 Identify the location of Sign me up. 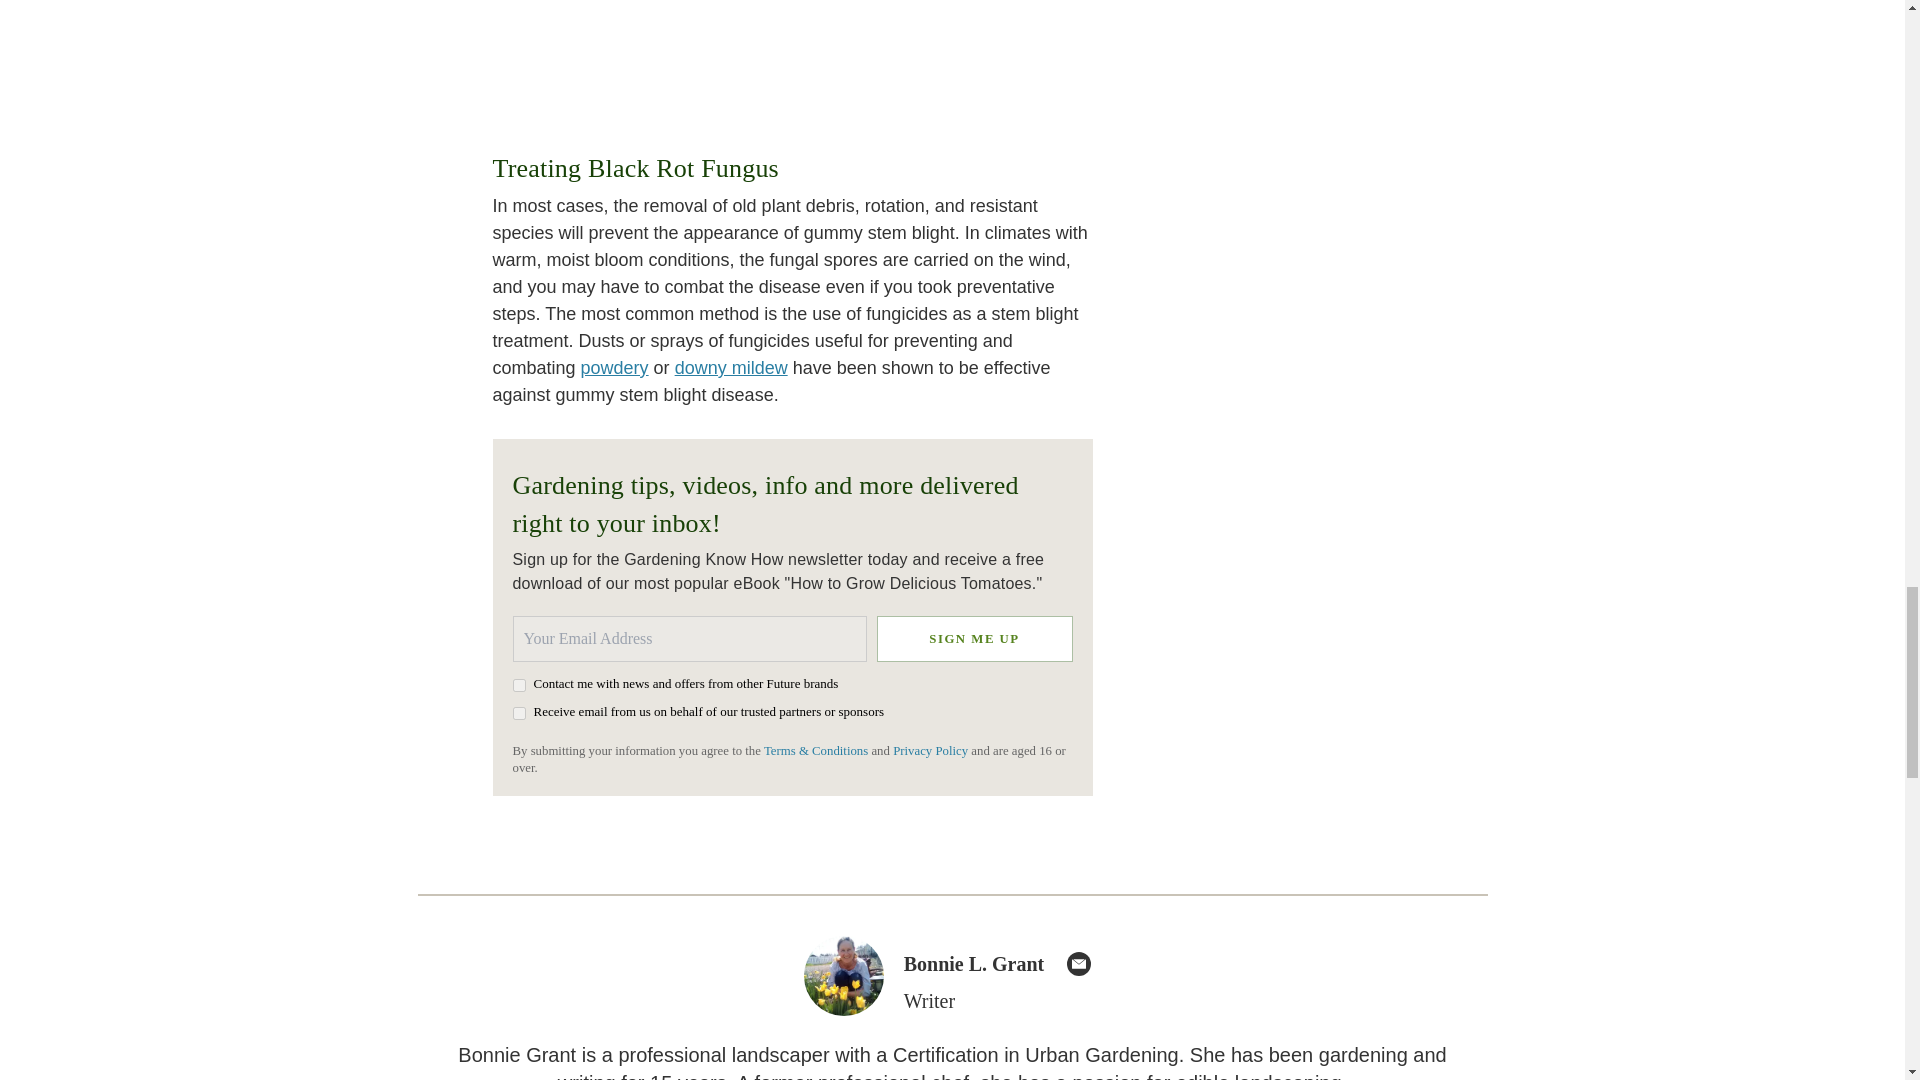
(973, 638).